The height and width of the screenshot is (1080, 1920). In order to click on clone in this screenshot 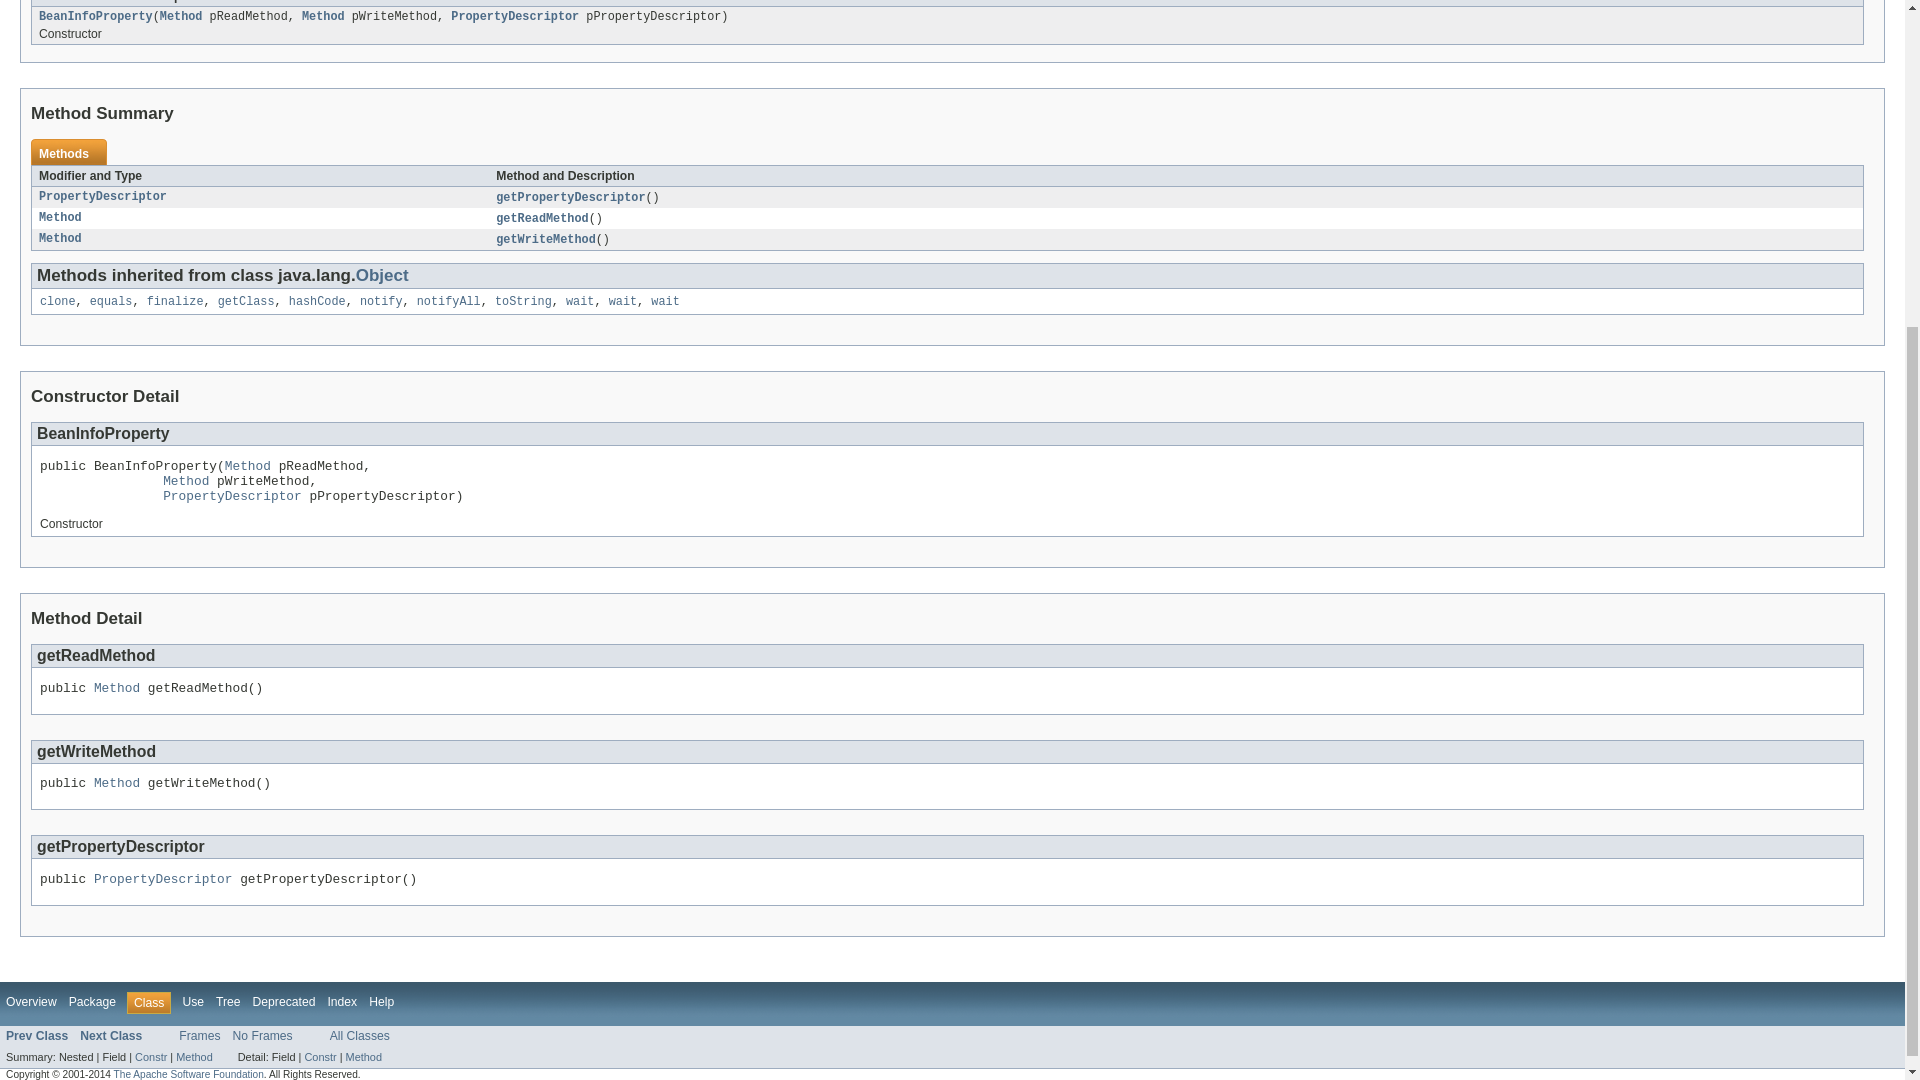, I will do `click(58, 301)`.